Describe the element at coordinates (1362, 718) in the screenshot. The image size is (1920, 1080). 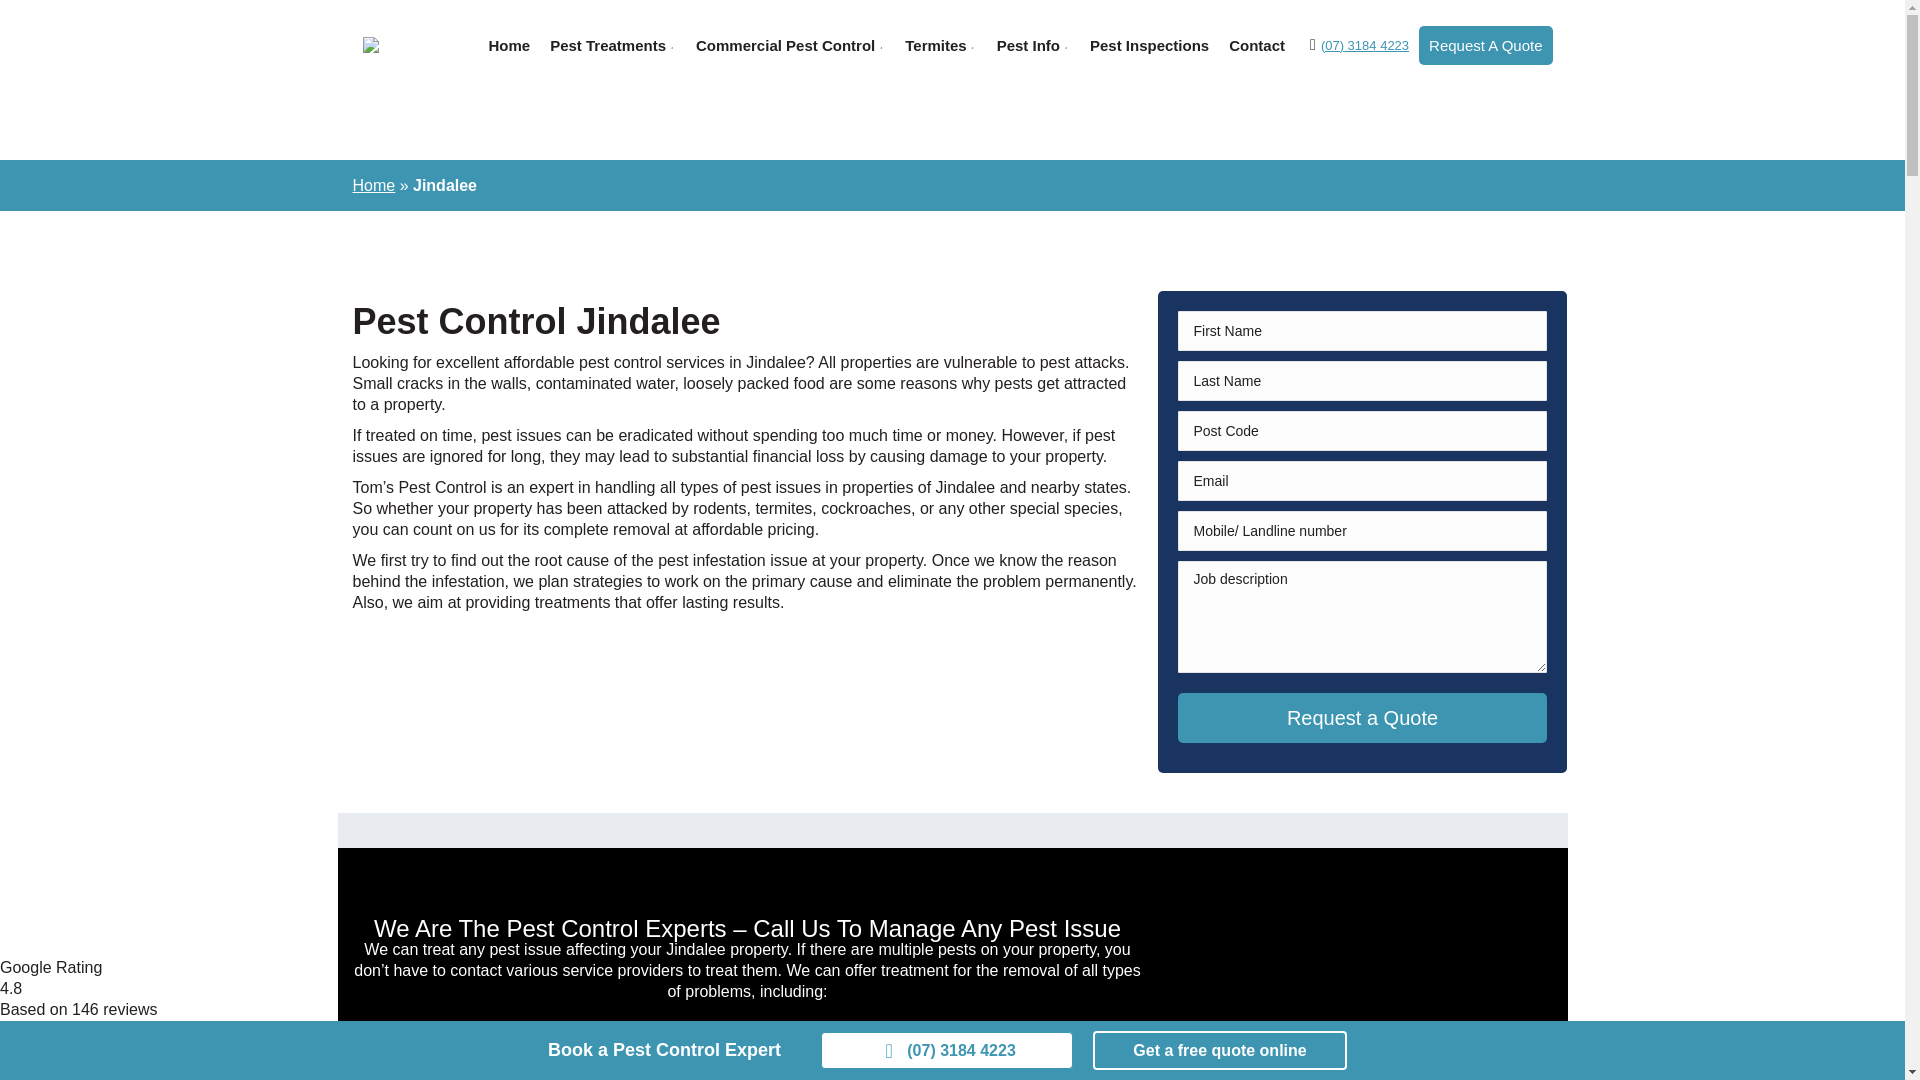
I see `Request a Quote` at that location.